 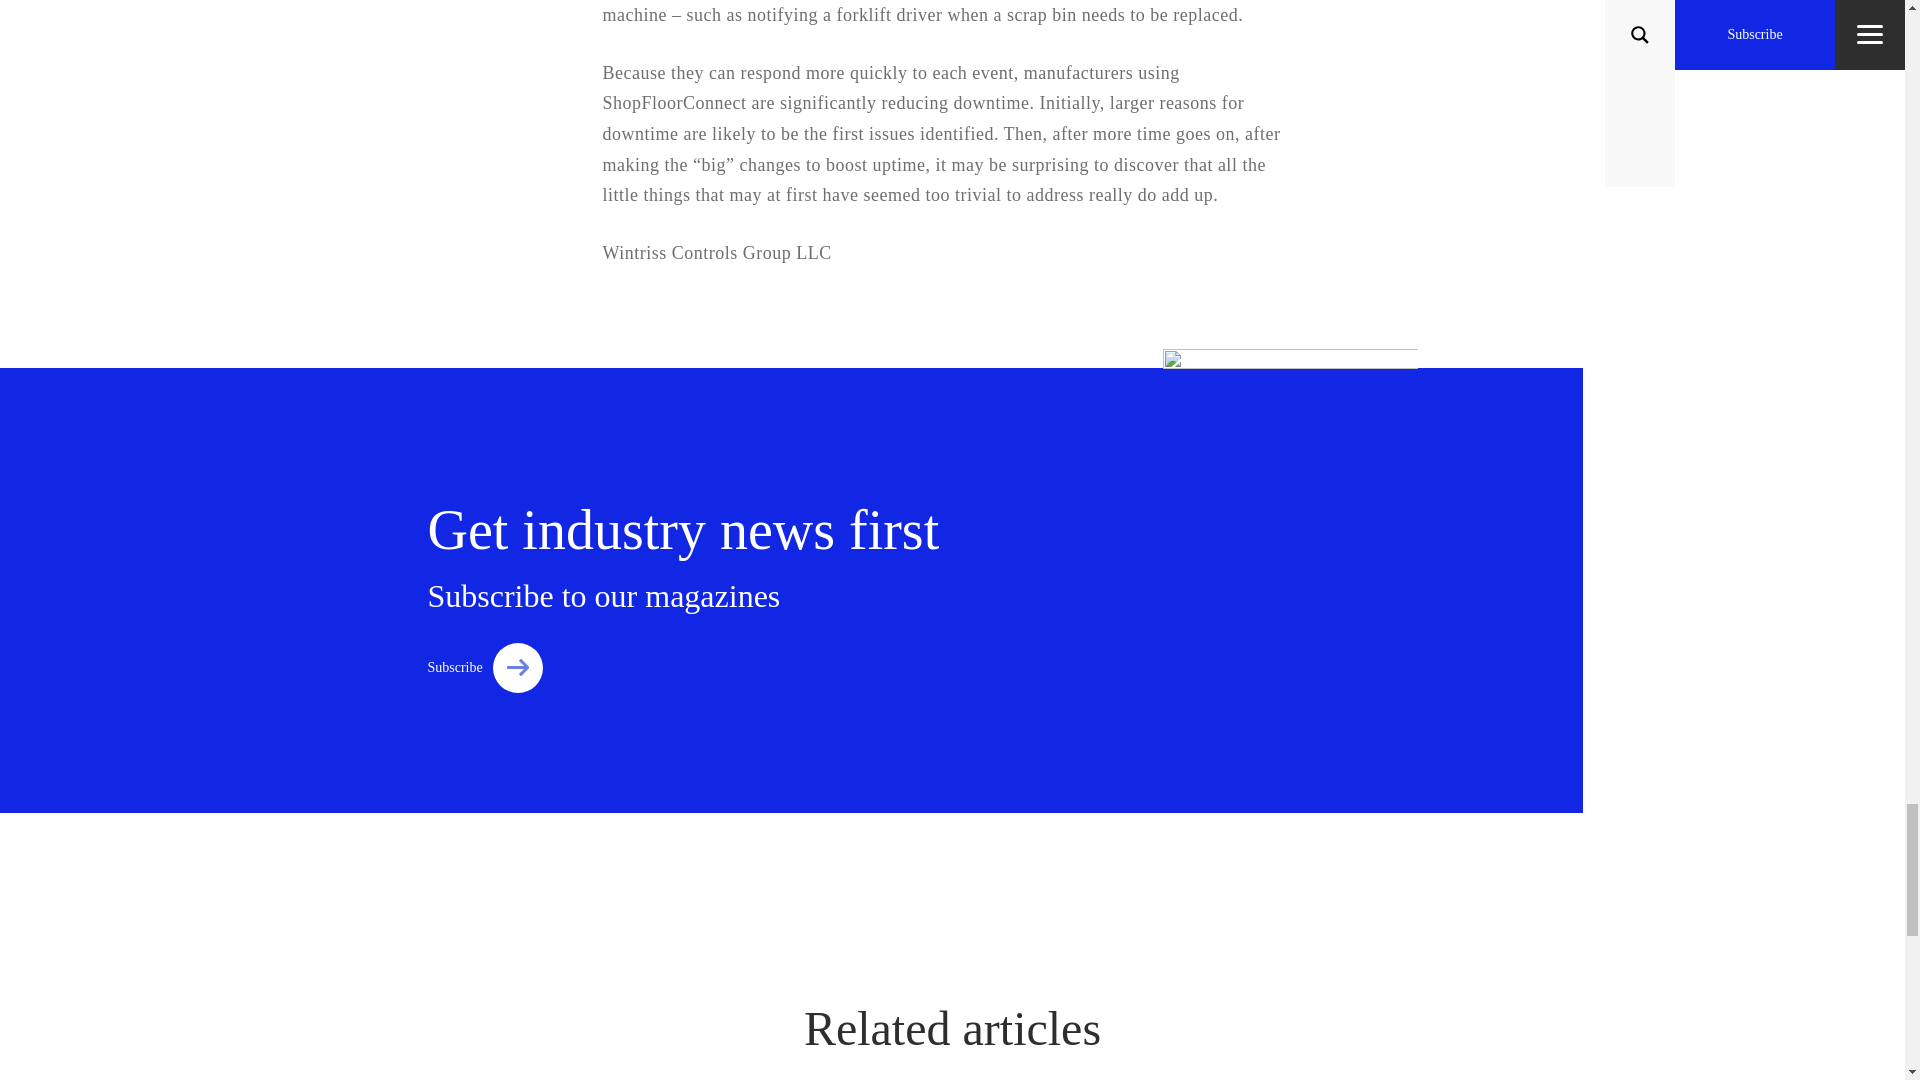 What do you see at coordinates (486, 668) in the screenshot?
I see `Subscribe` at bounding box center [486, 668].